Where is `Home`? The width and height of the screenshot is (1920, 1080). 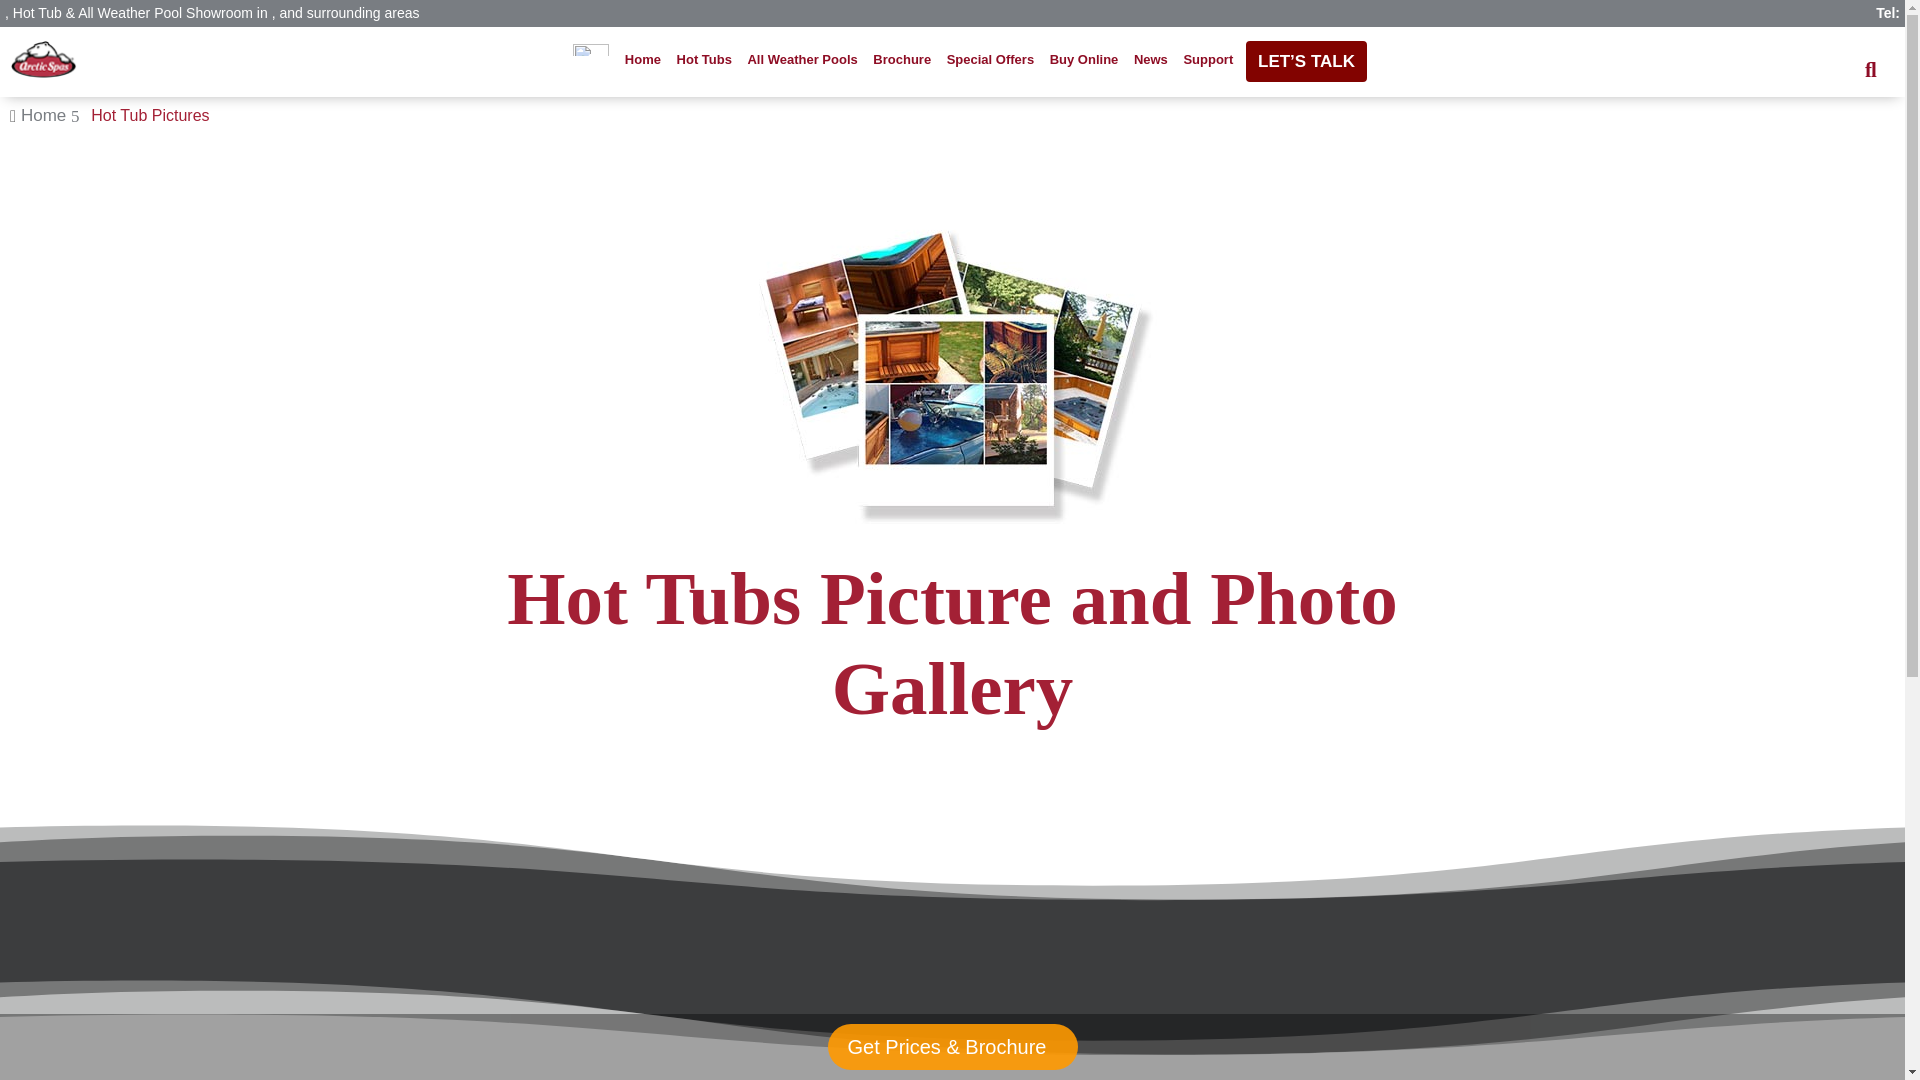
Home is located at coordinates (644, 60).